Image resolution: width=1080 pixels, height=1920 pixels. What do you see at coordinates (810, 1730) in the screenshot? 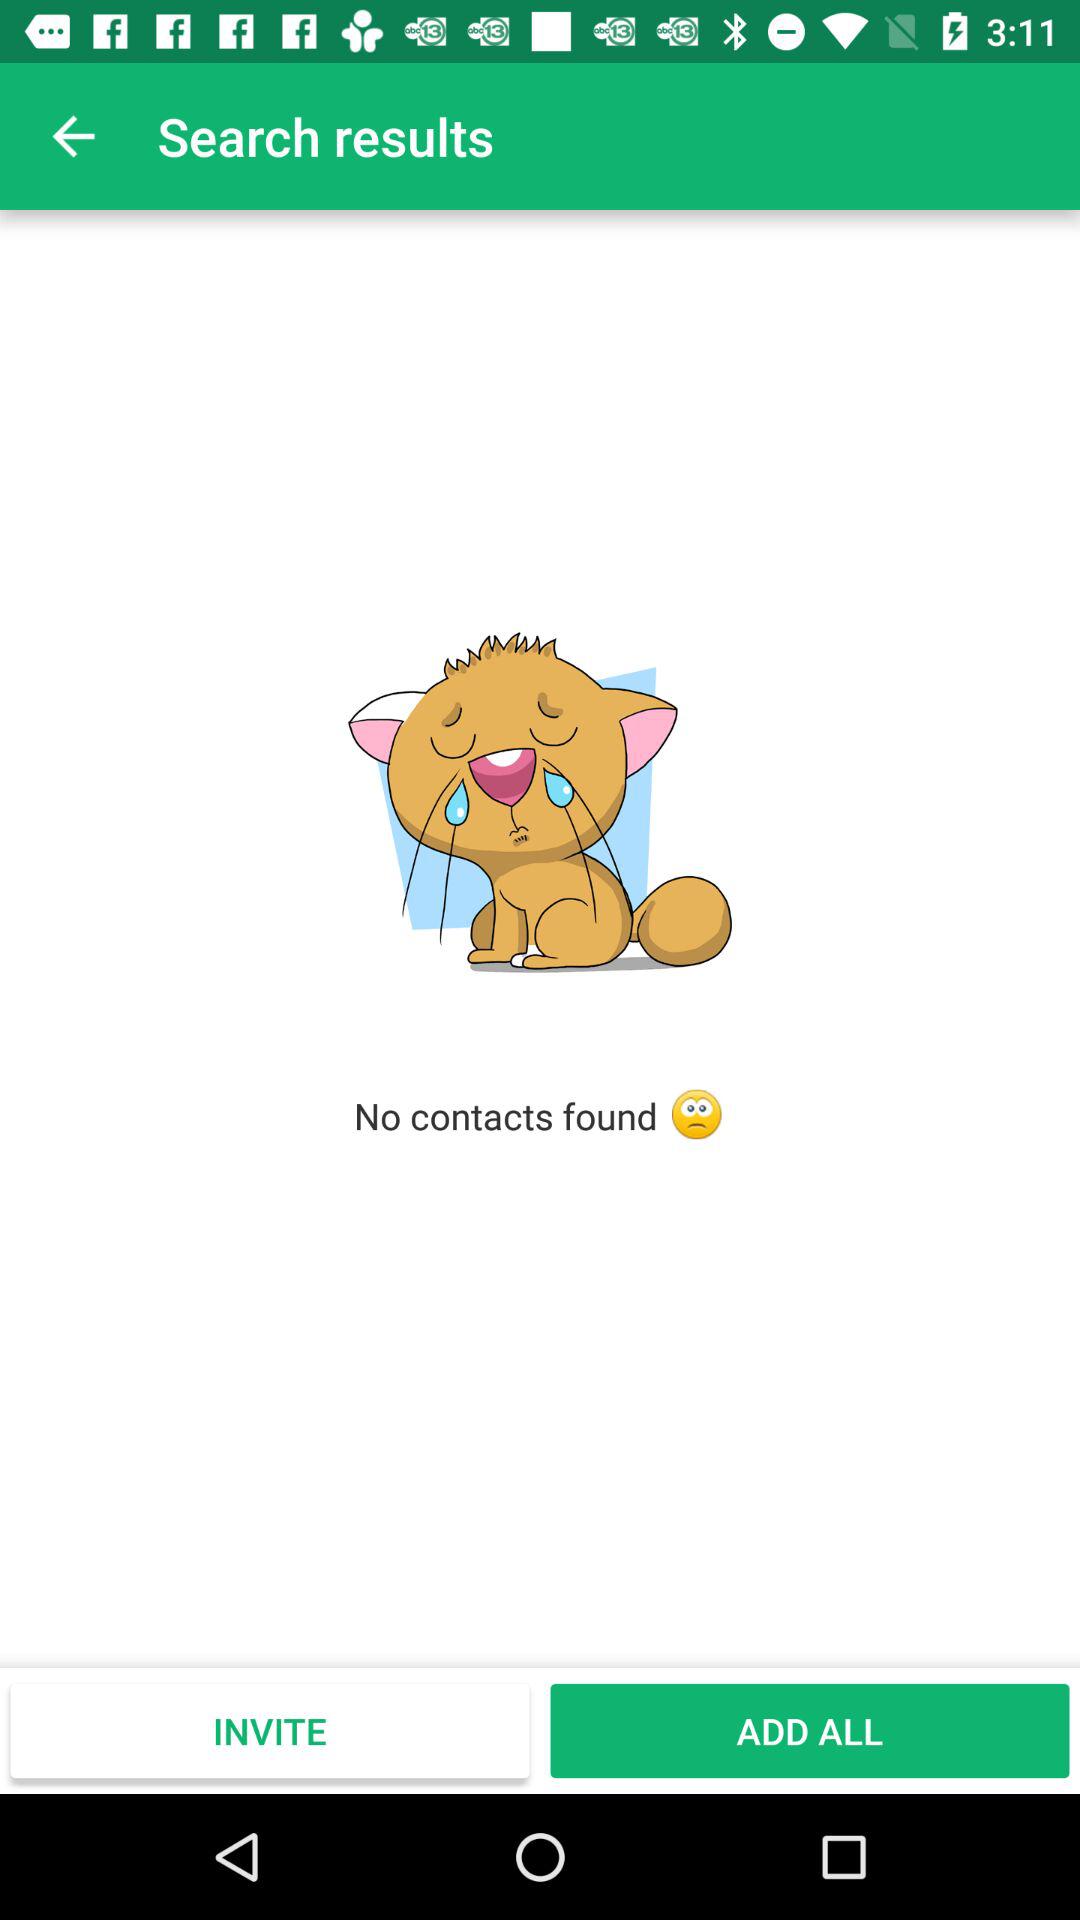
I see `launch add all icon` at bounding box center [810, 1730].